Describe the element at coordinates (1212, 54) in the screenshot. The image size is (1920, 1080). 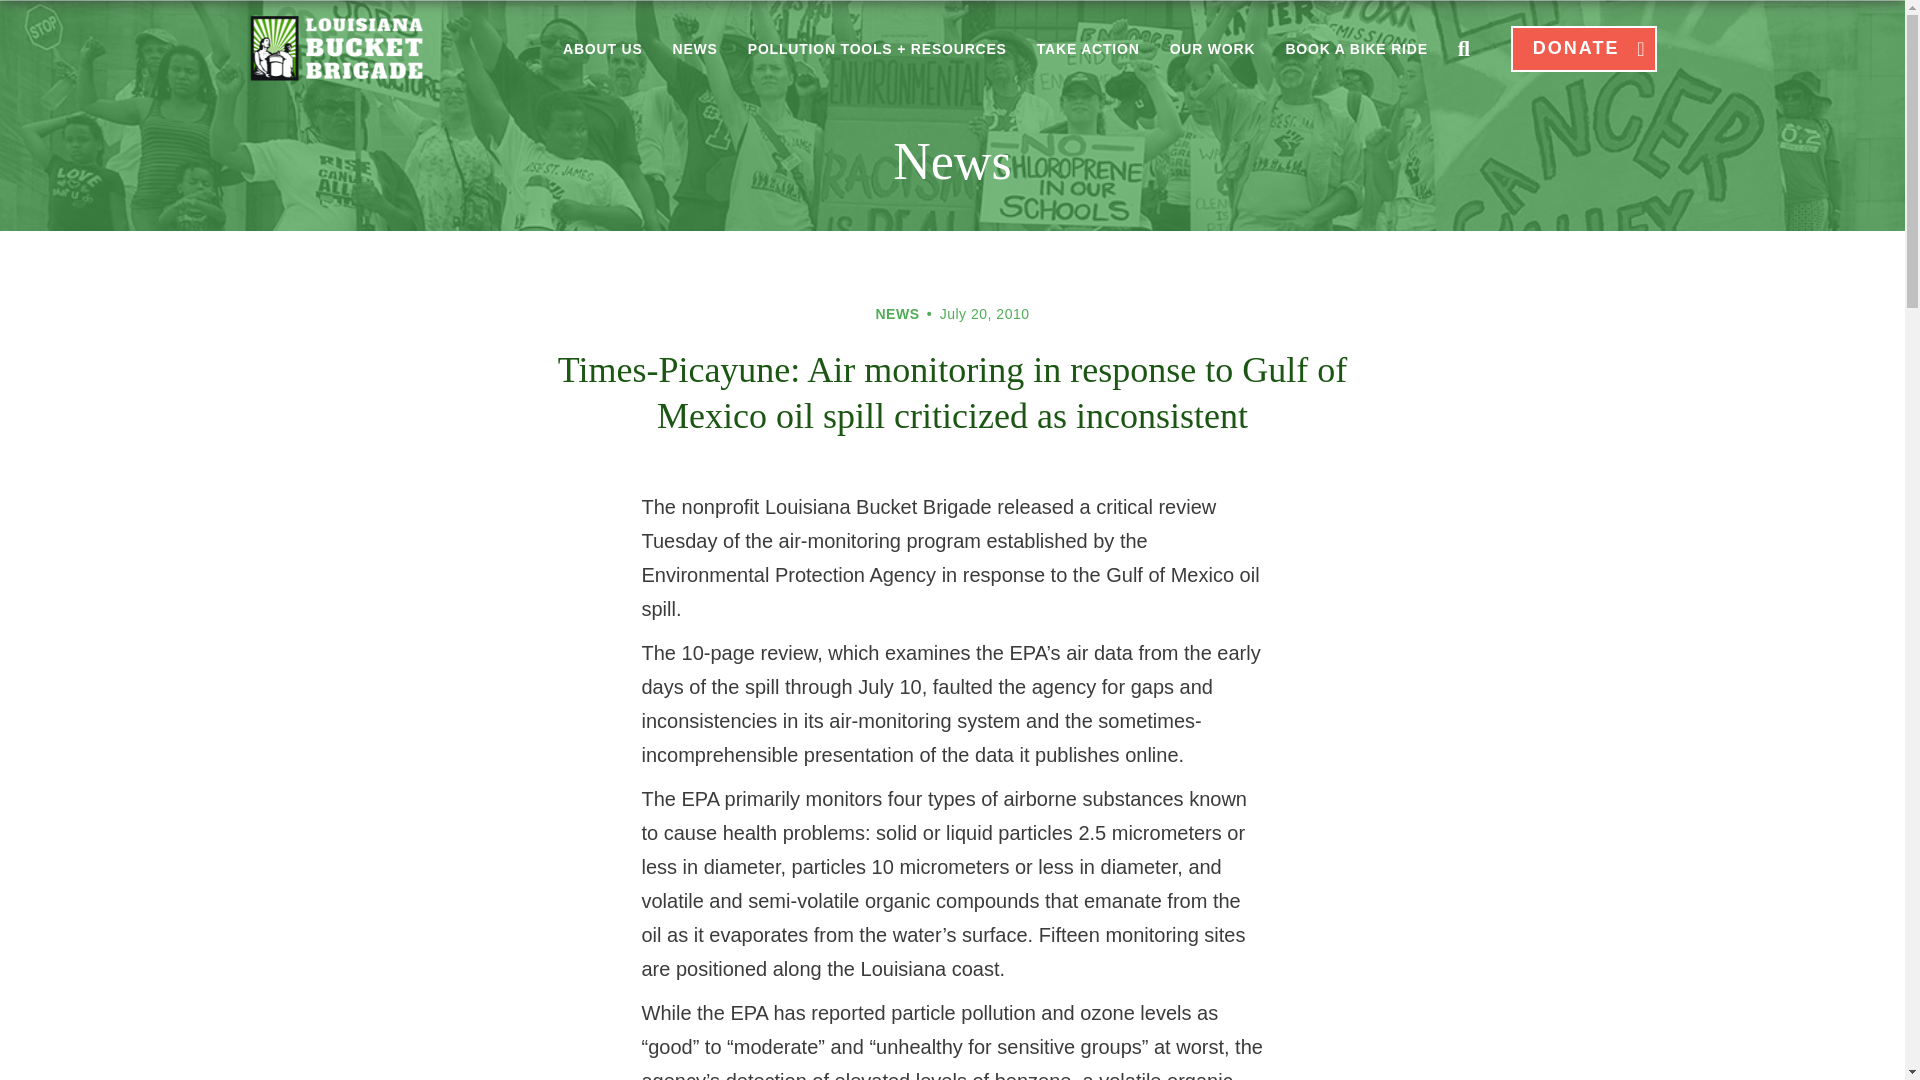
I see `OUR WORK` at that location.